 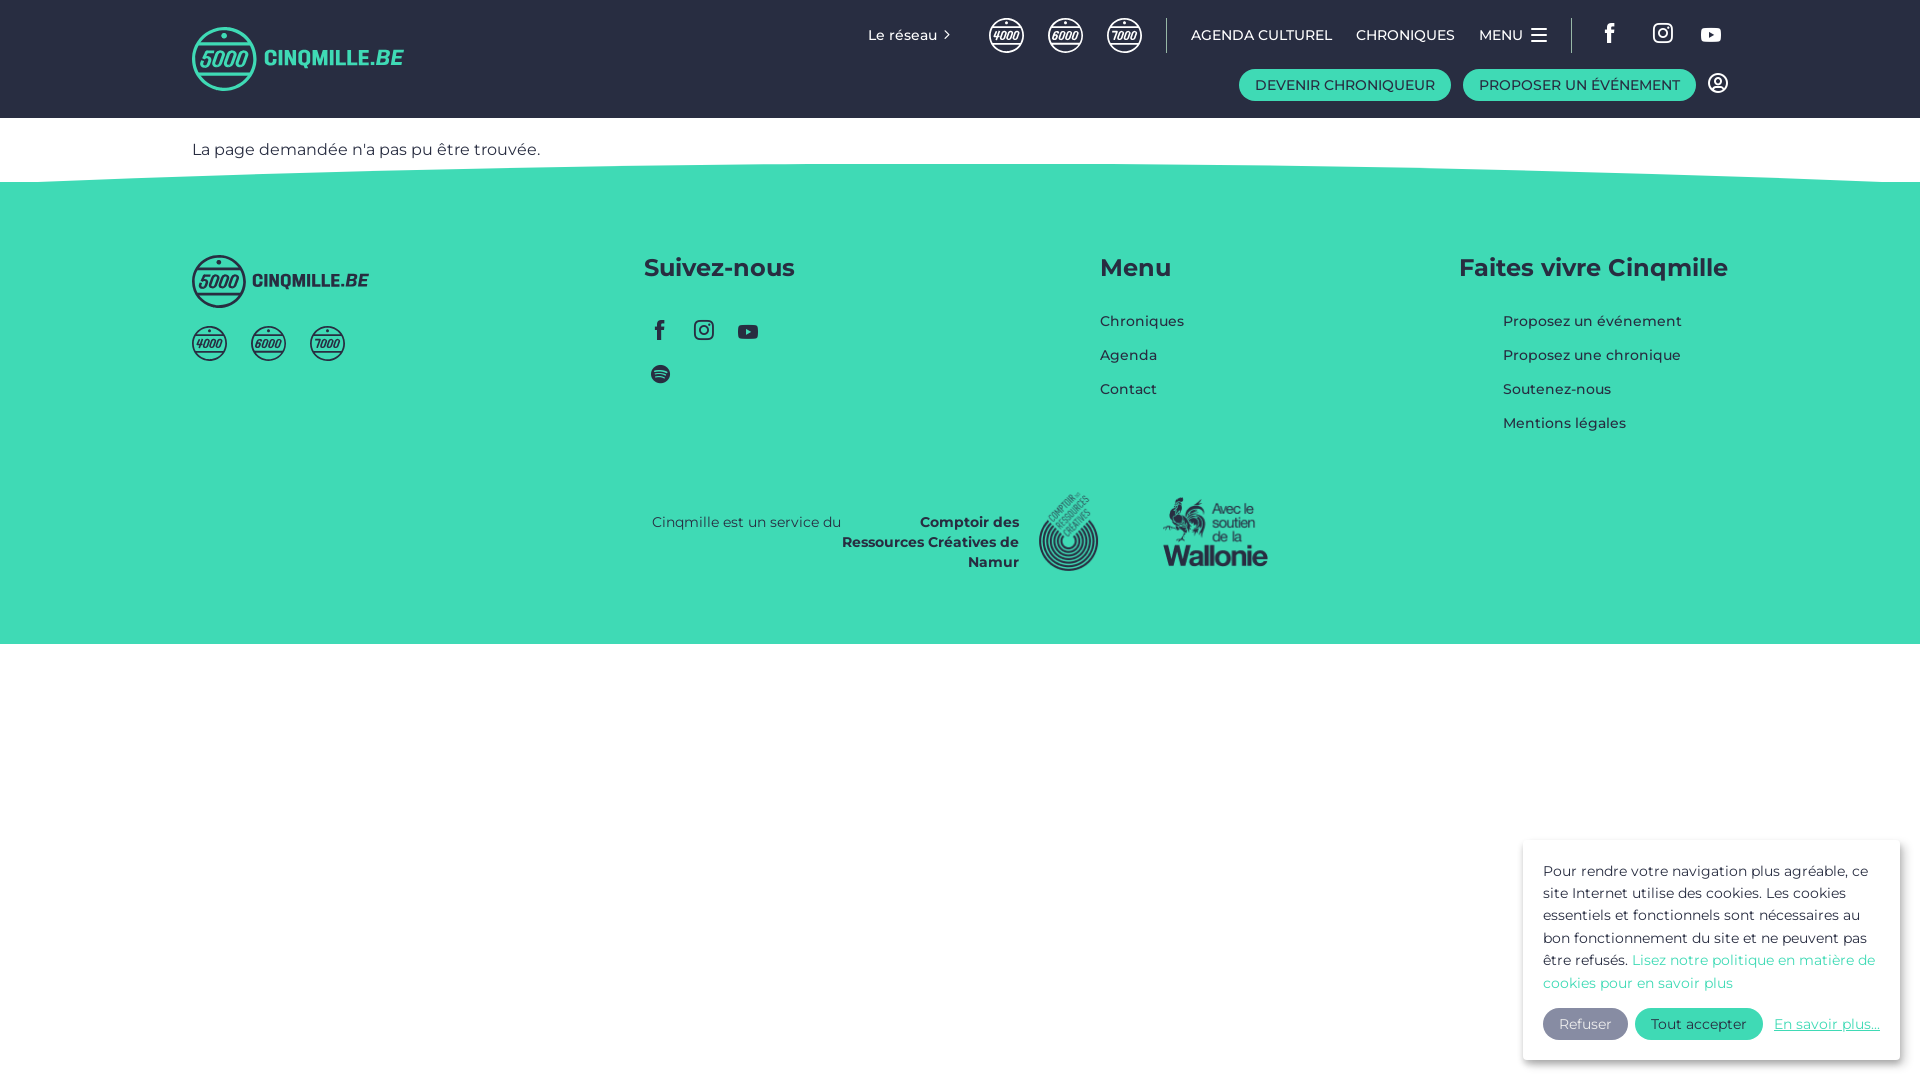 I want to click on Septmille, so click(x=328, y=344).